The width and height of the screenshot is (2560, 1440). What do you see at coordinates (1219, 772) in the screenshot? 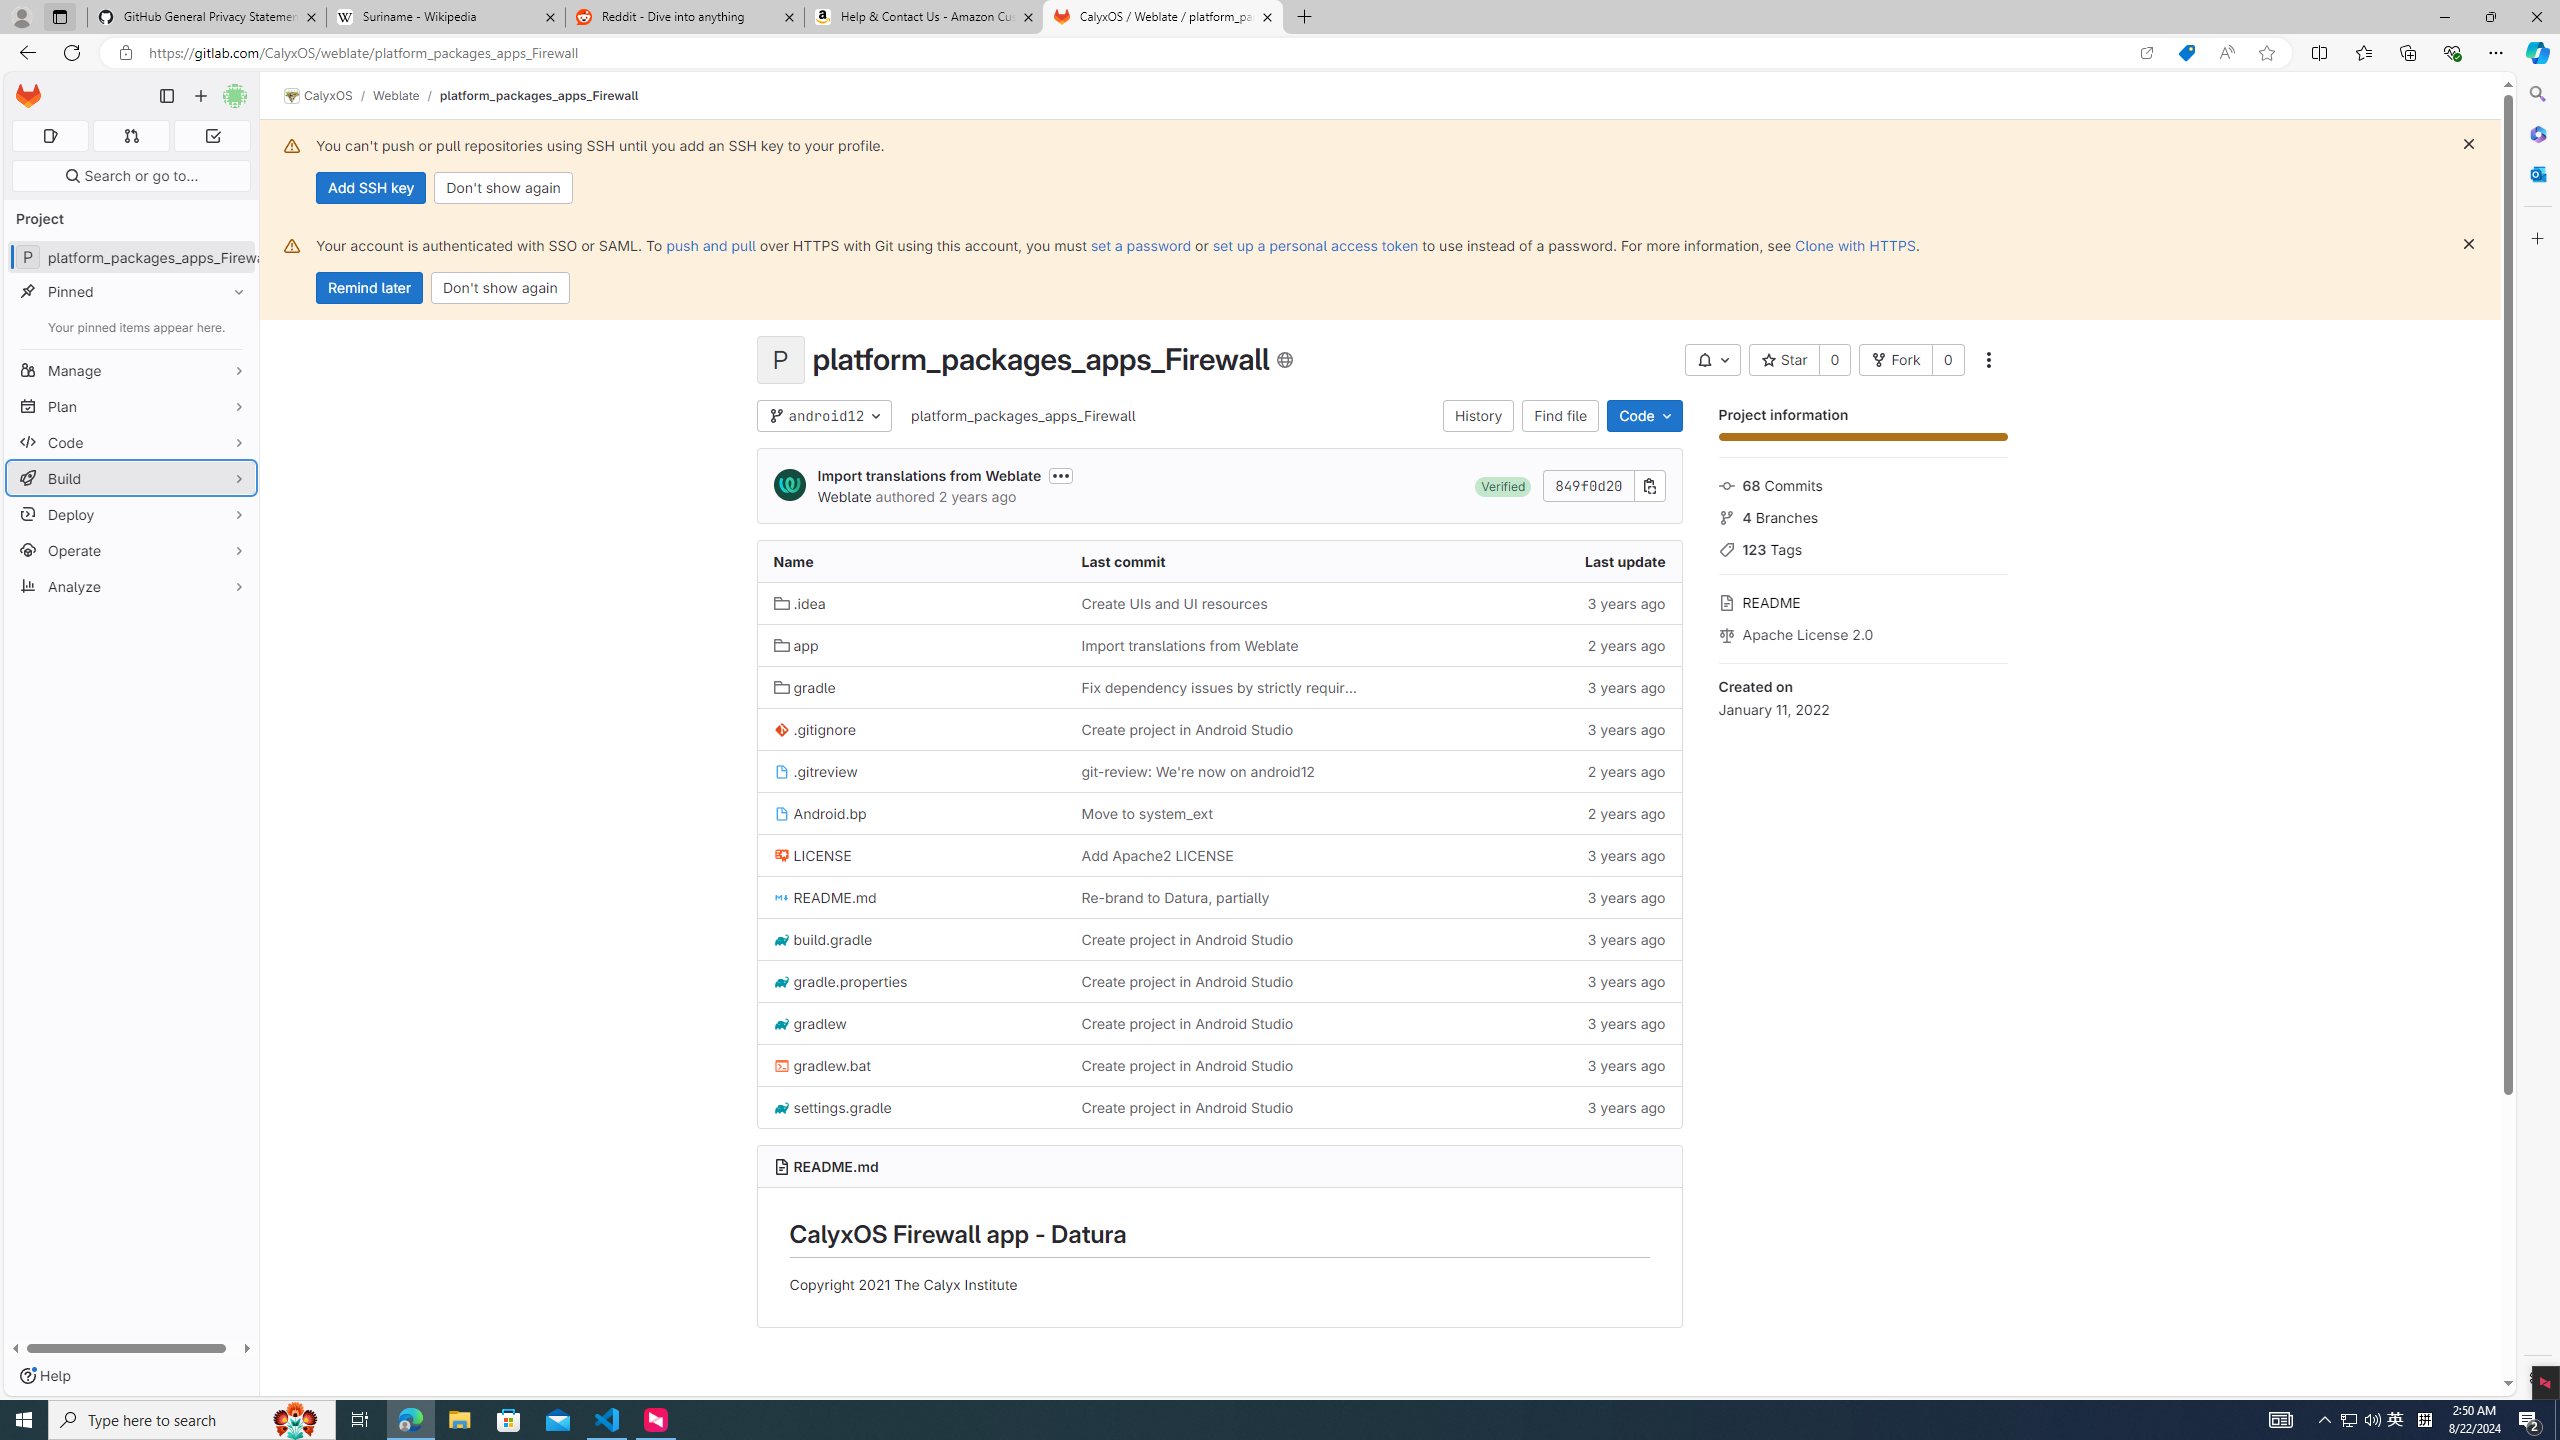
I see `git-review: We're now on android12` at bounding box center [1219, 772].